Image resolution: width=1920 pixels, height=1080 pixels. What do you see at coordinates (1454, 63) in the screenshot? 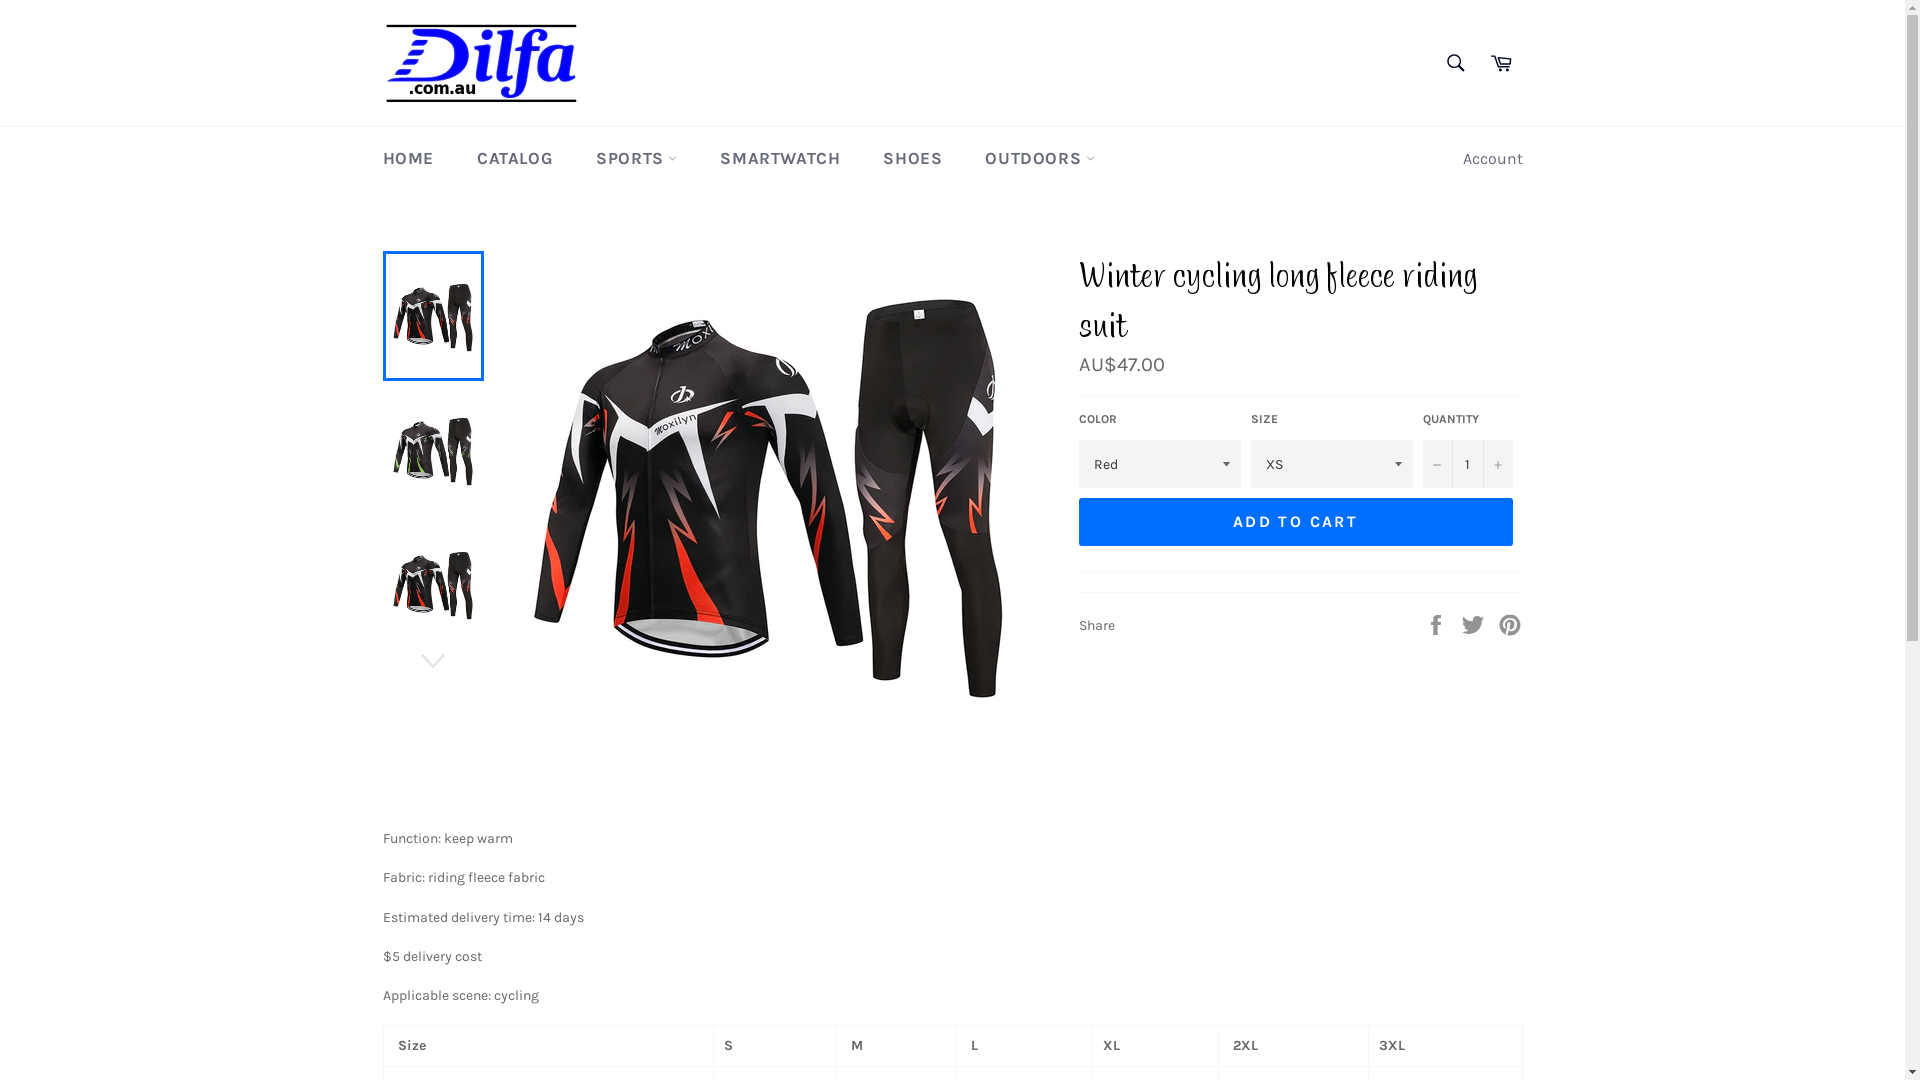
I see `Search` at bounding box center [1454, 63].